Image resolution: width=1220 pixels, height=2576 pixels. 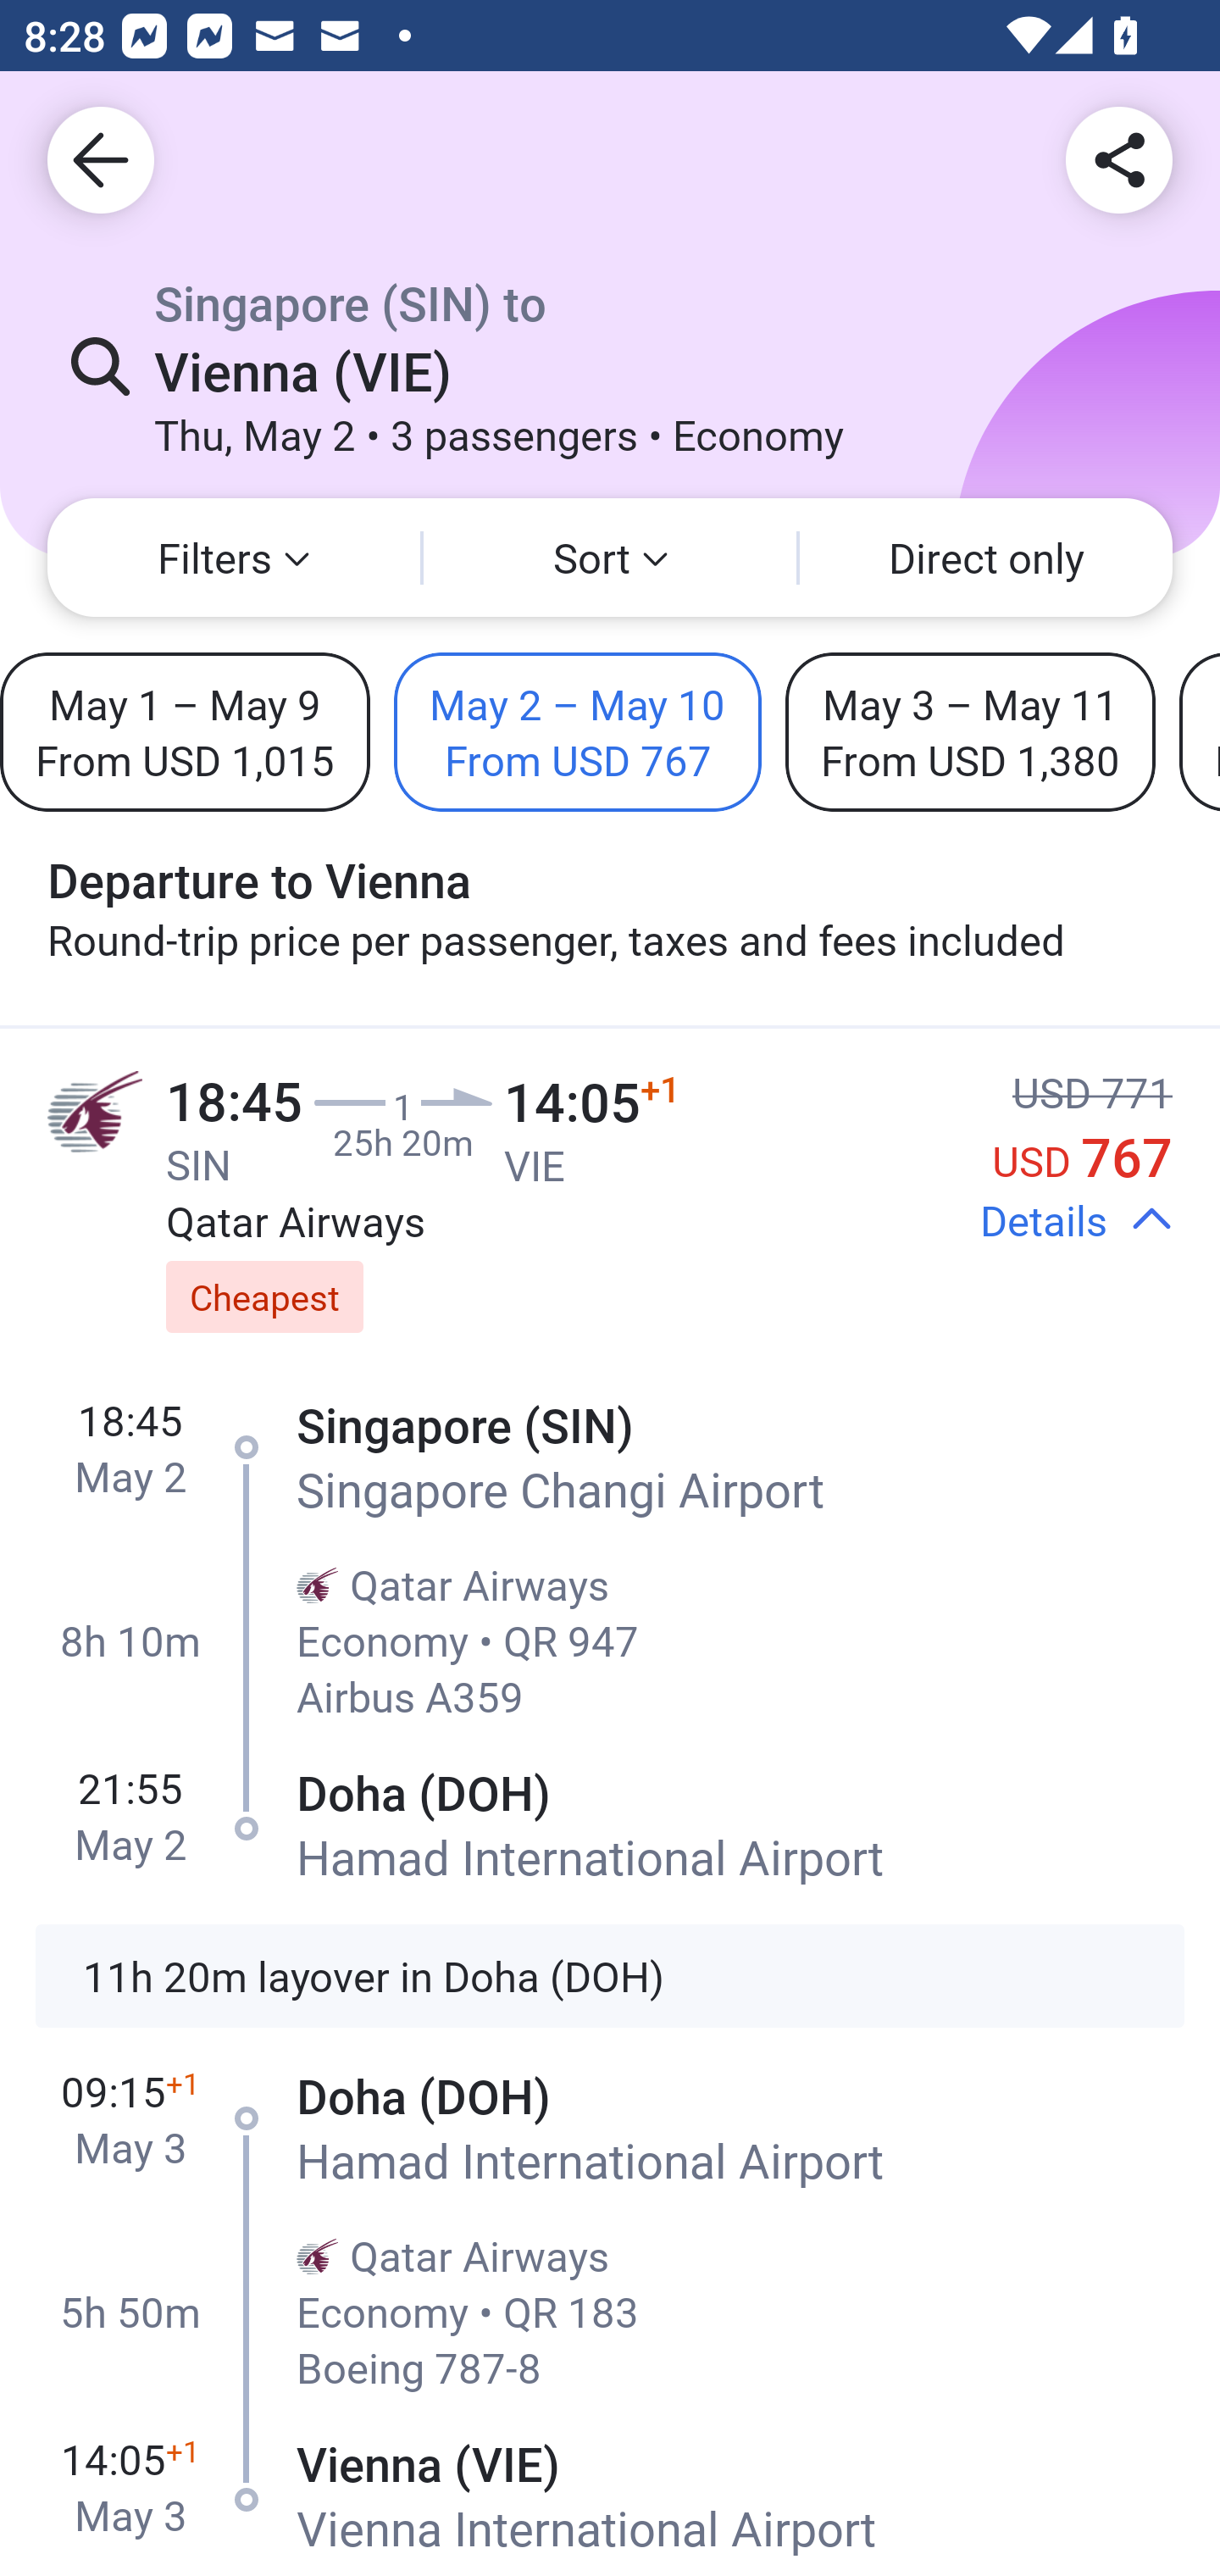 I want to click on May 3 – May 11 From USD 1,380, so click(x=970, y=731).